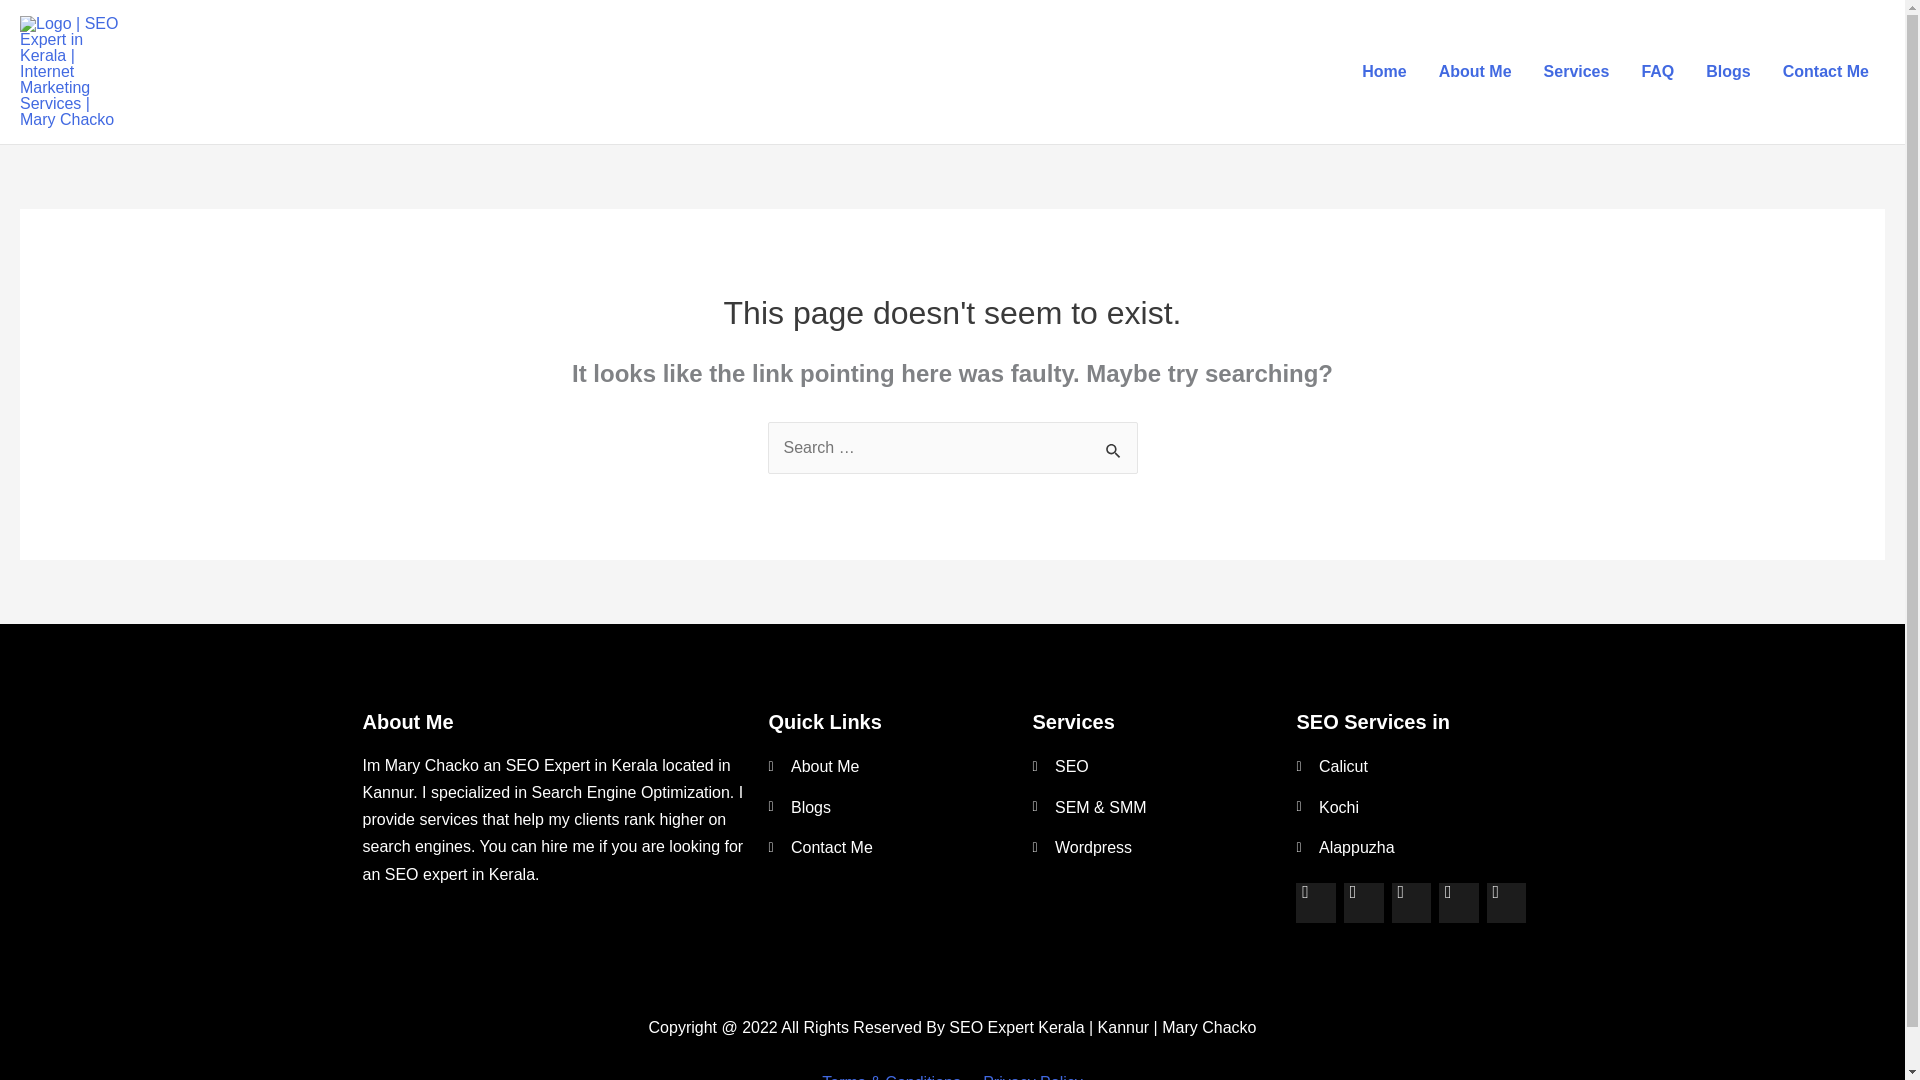  Describe the element at coordinates (1728, 72) in the screenshot. I see `Blogs` at that location.